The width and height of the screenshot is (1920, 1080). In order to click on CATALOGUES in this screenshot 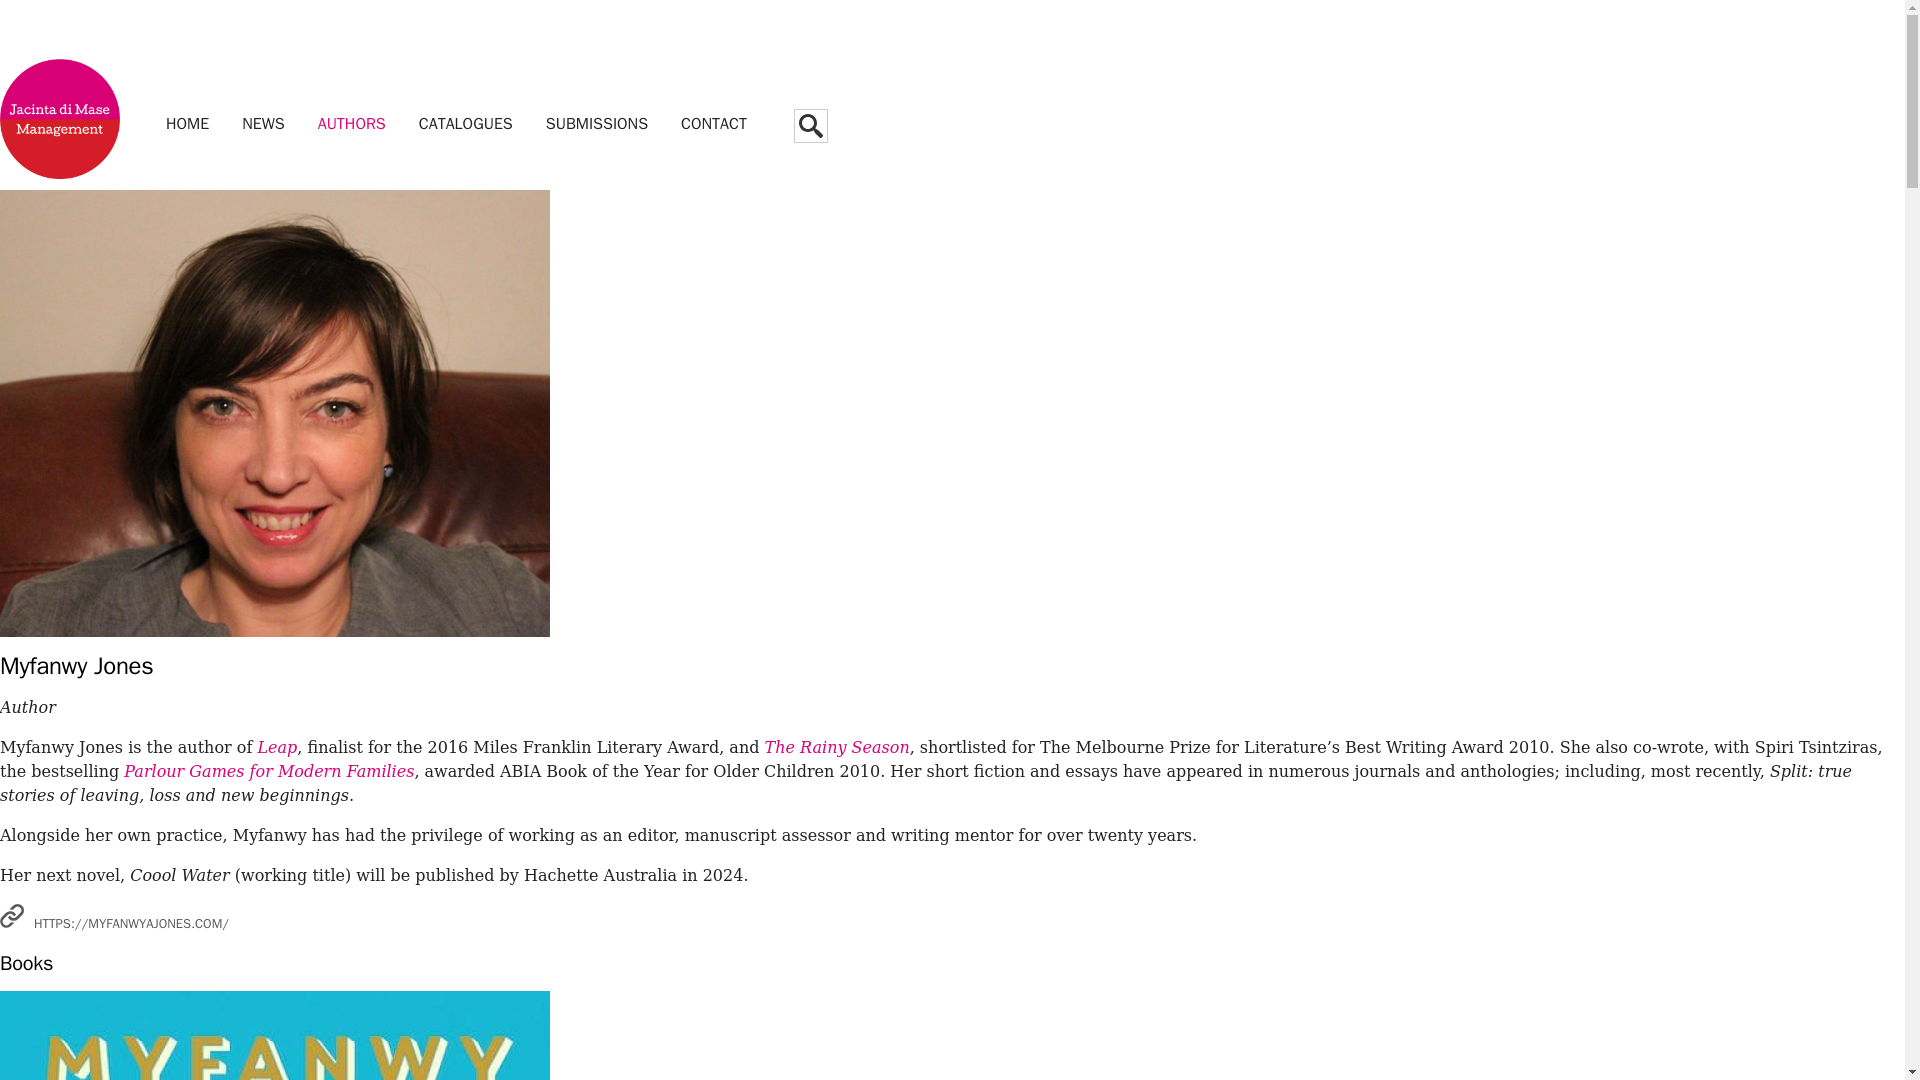, I will do `click(466, 123)`.